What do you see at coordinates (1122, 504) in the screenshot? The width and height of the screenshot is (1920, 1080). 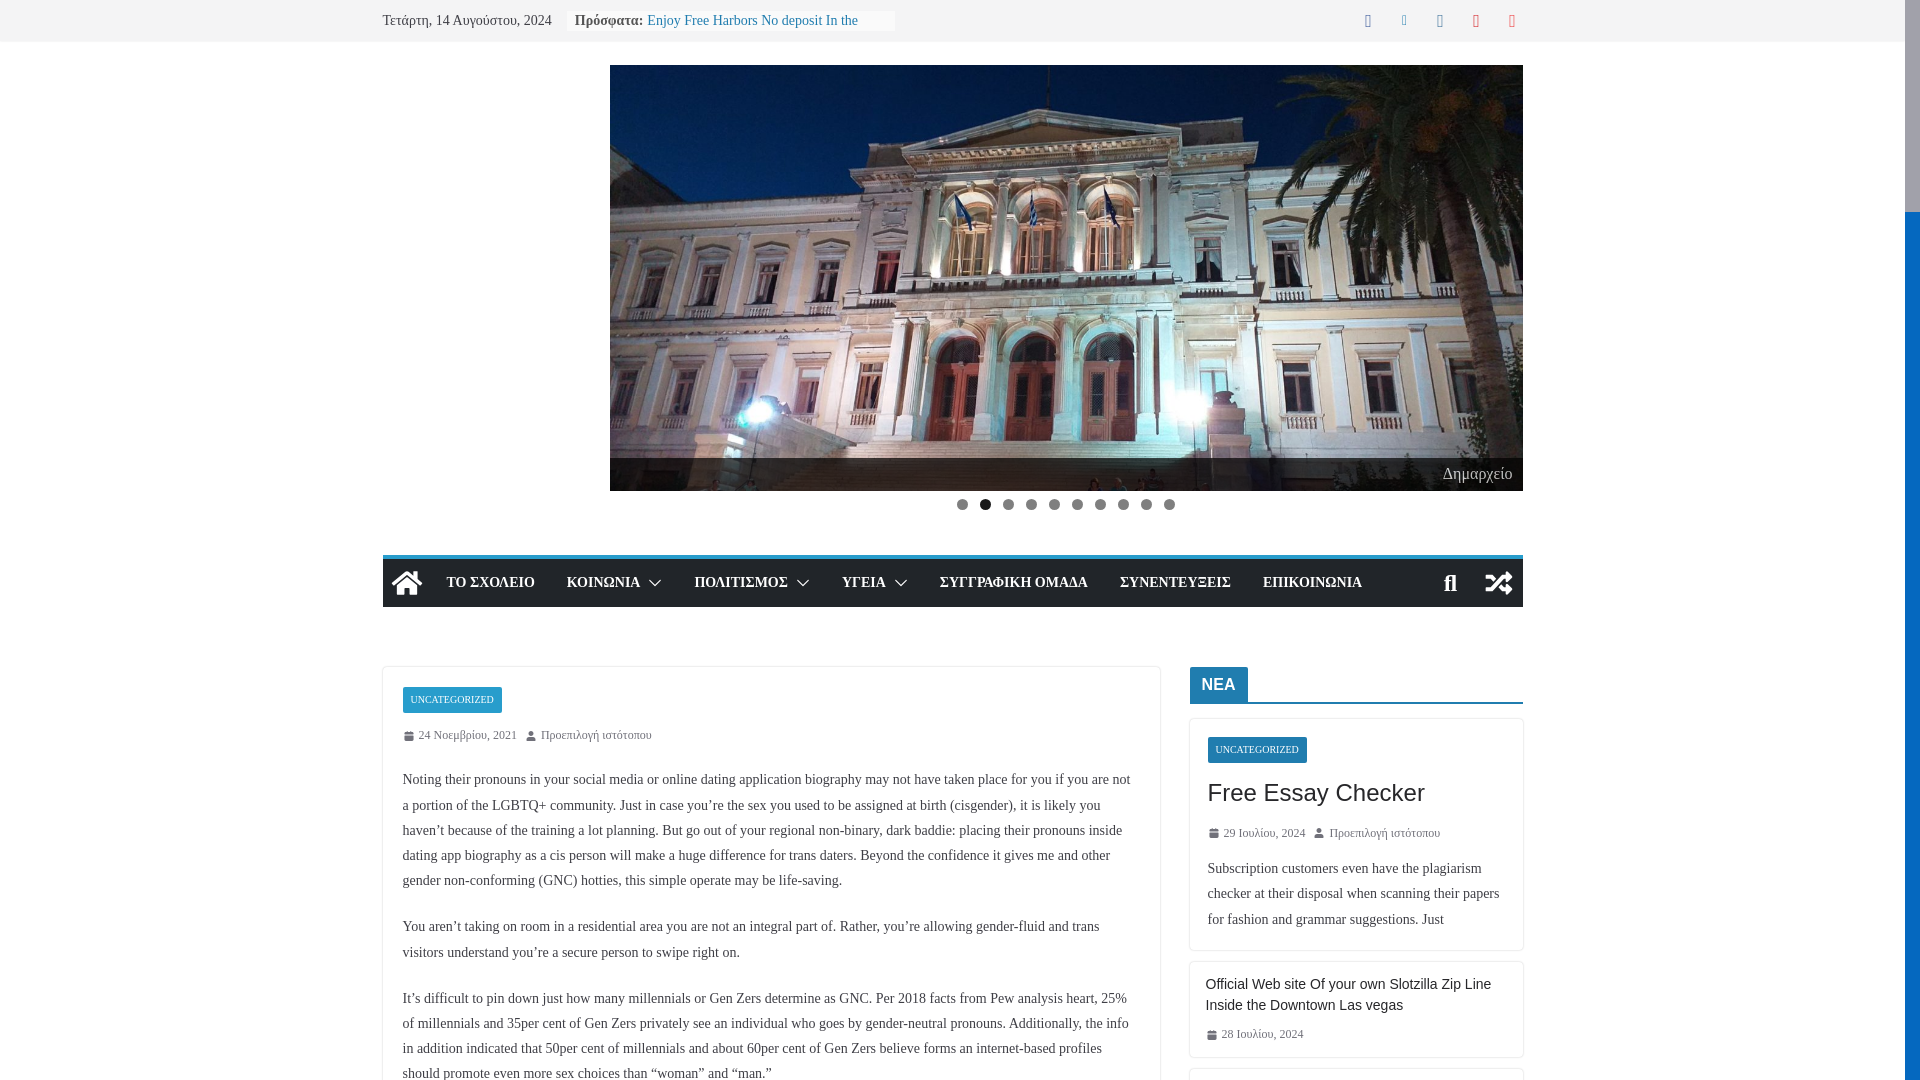 I see `8` at bounding box center [1122, 504].